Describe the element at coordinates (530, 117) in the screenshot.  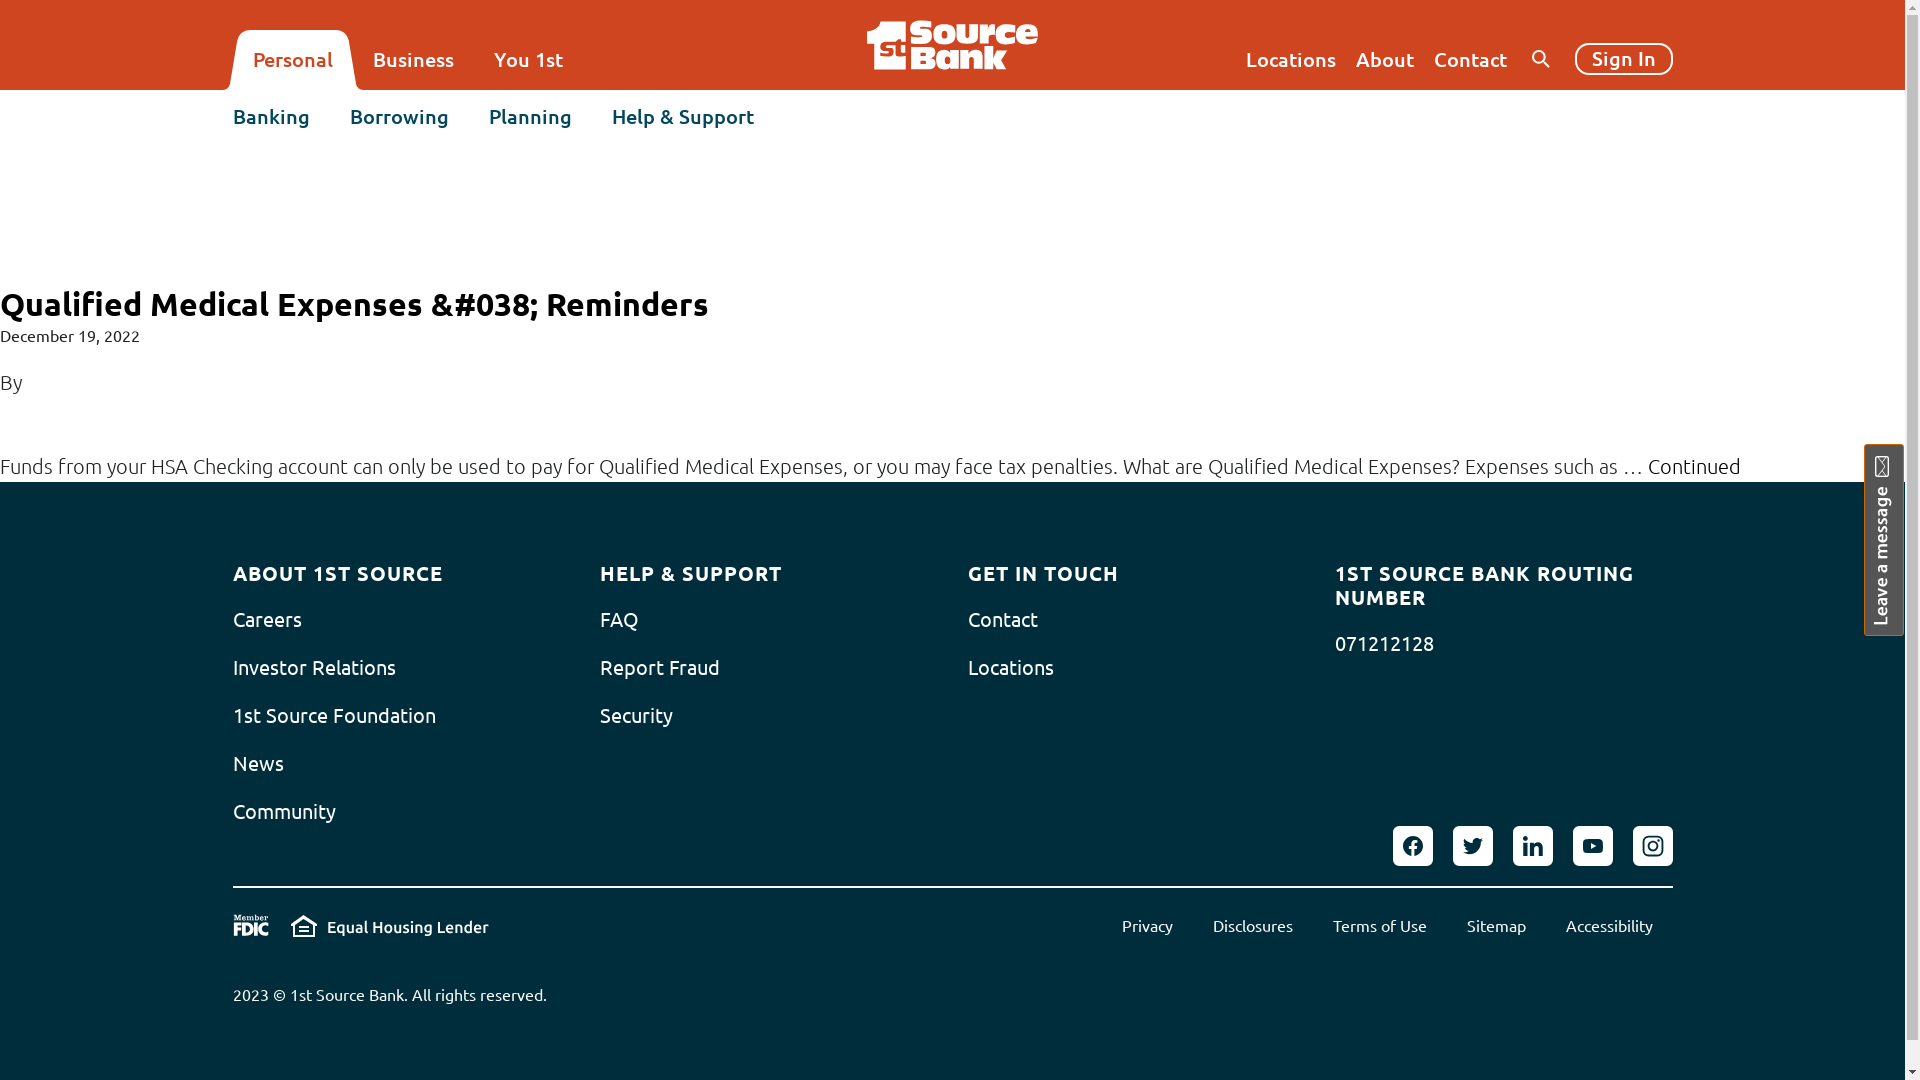
I see `Planning` at that location.